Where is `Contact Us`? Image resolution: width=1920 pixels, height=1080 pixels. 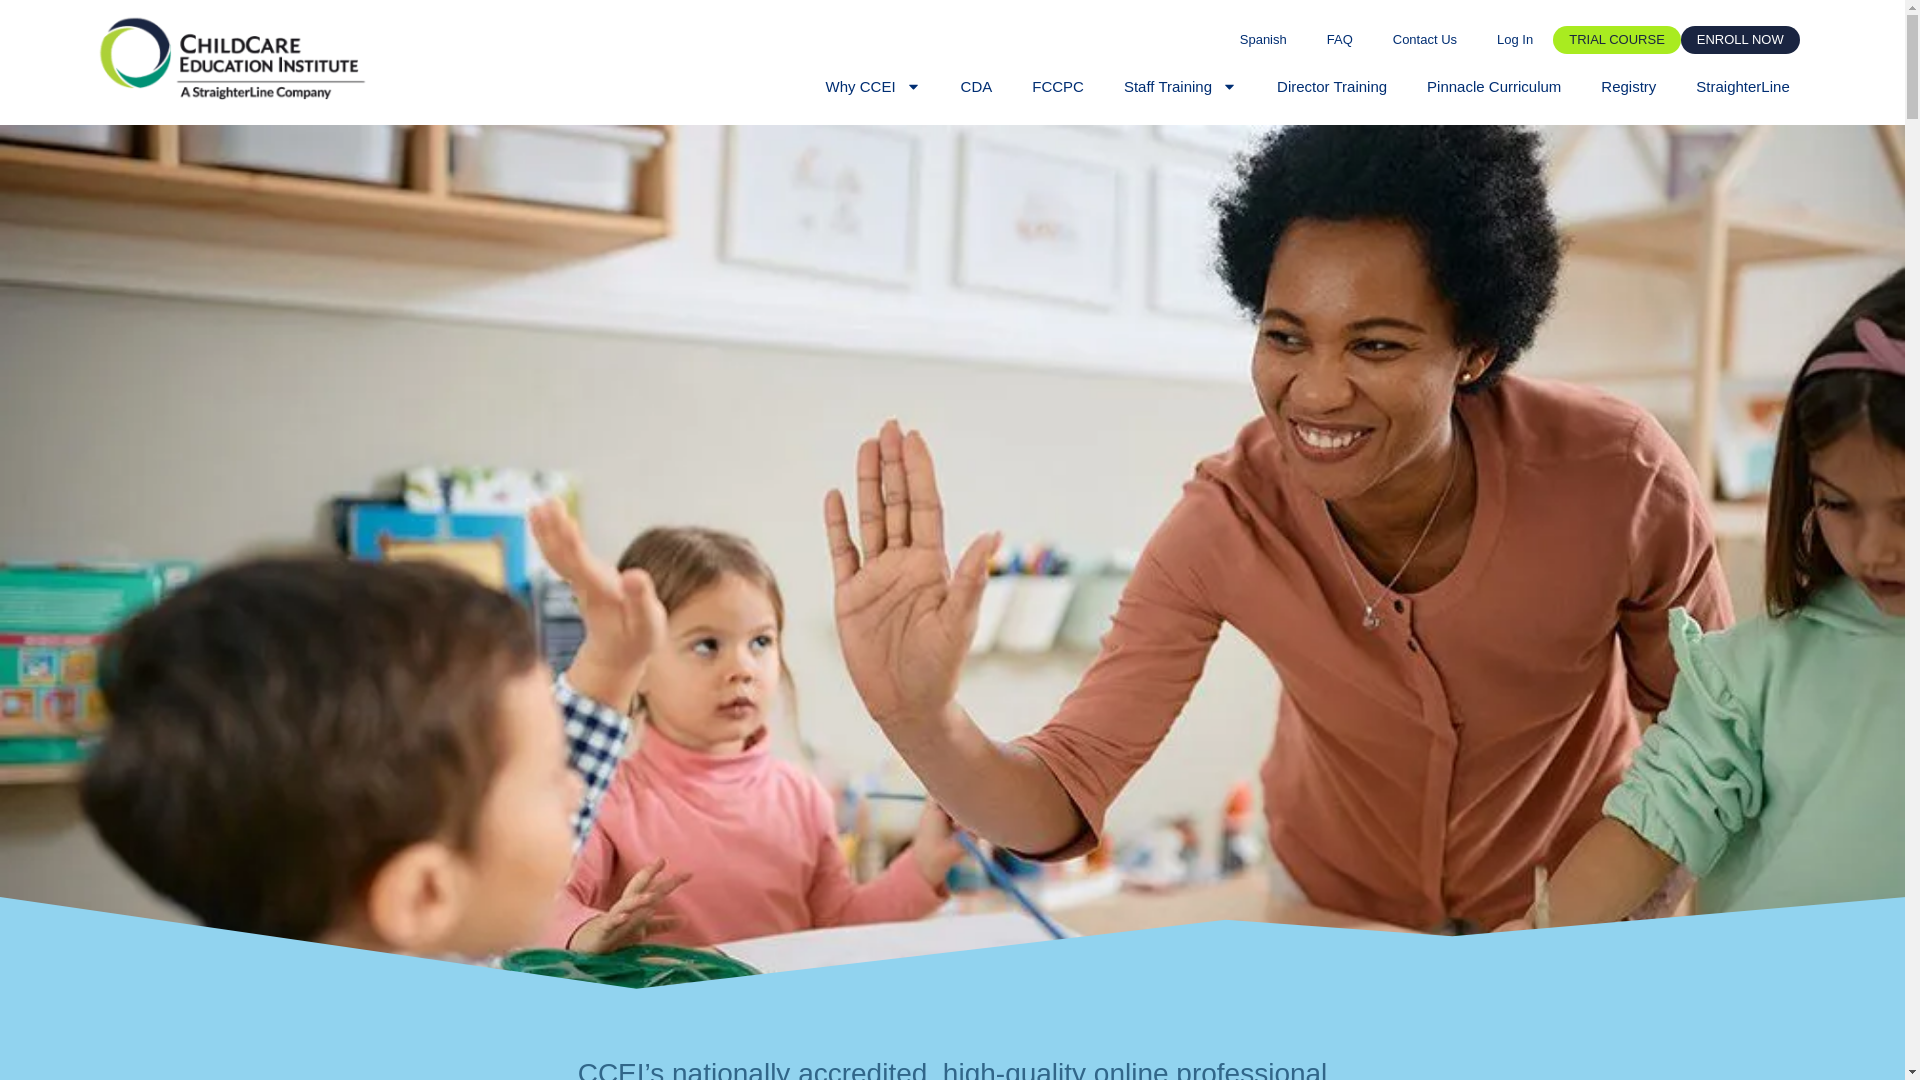
Contact Us is located at coordinates (1424, 40).